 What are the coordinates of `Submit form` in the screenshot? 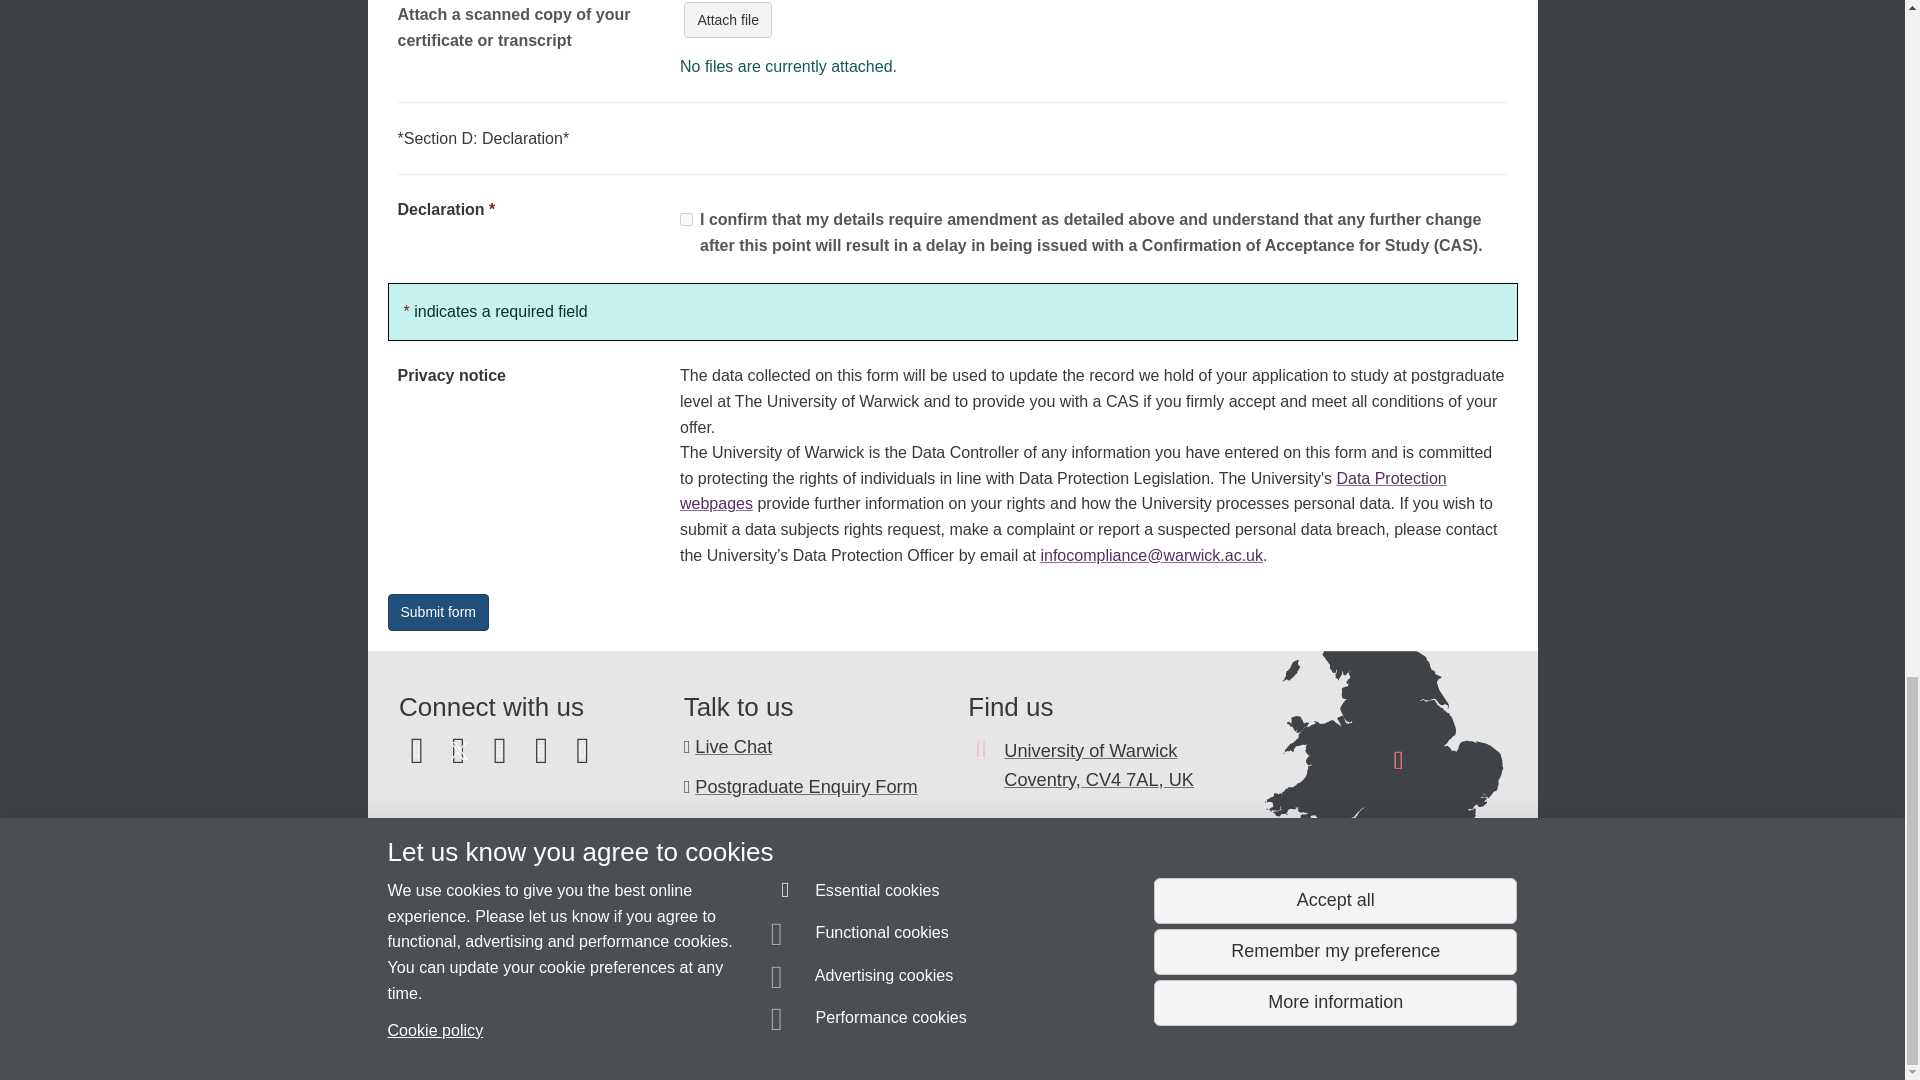 It's located at (438, 612).